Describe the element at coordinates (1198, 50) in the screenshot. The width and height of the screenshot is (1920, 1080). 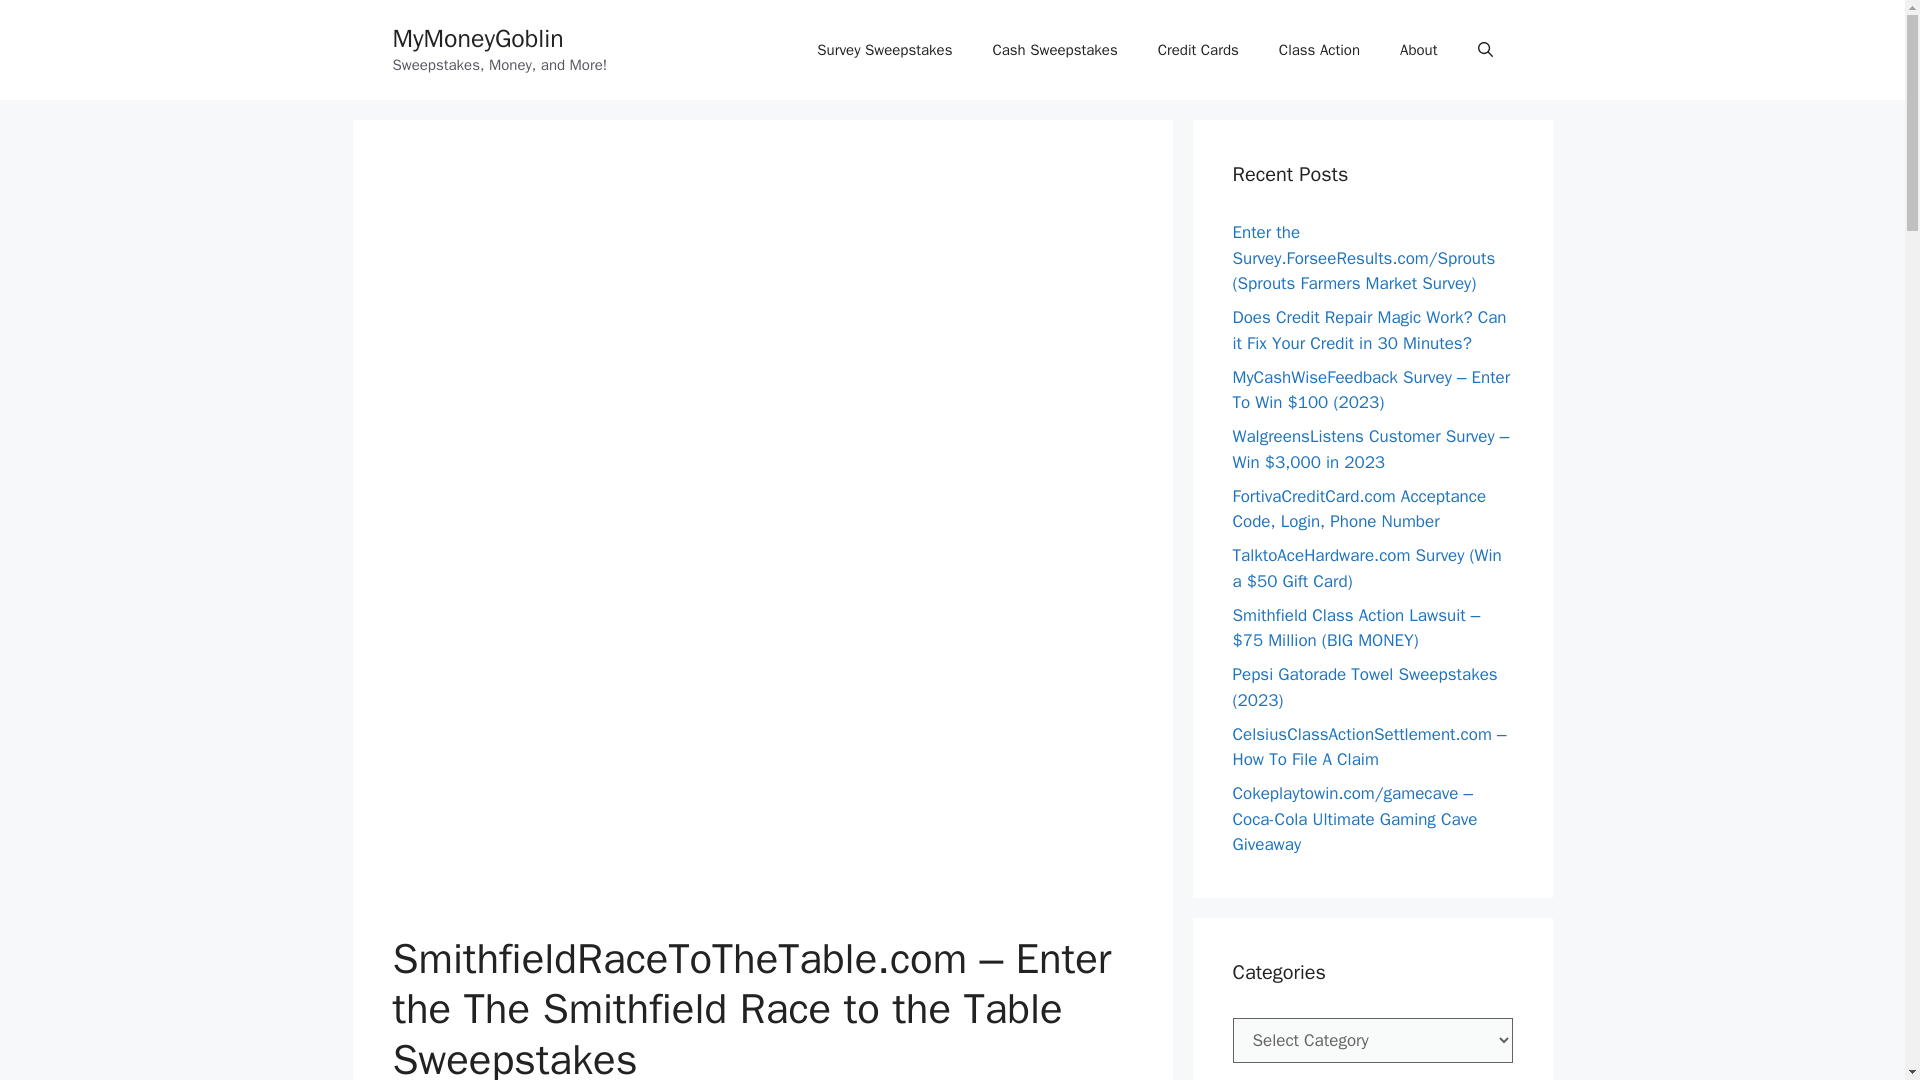
I see `Credit Cards` at that location.